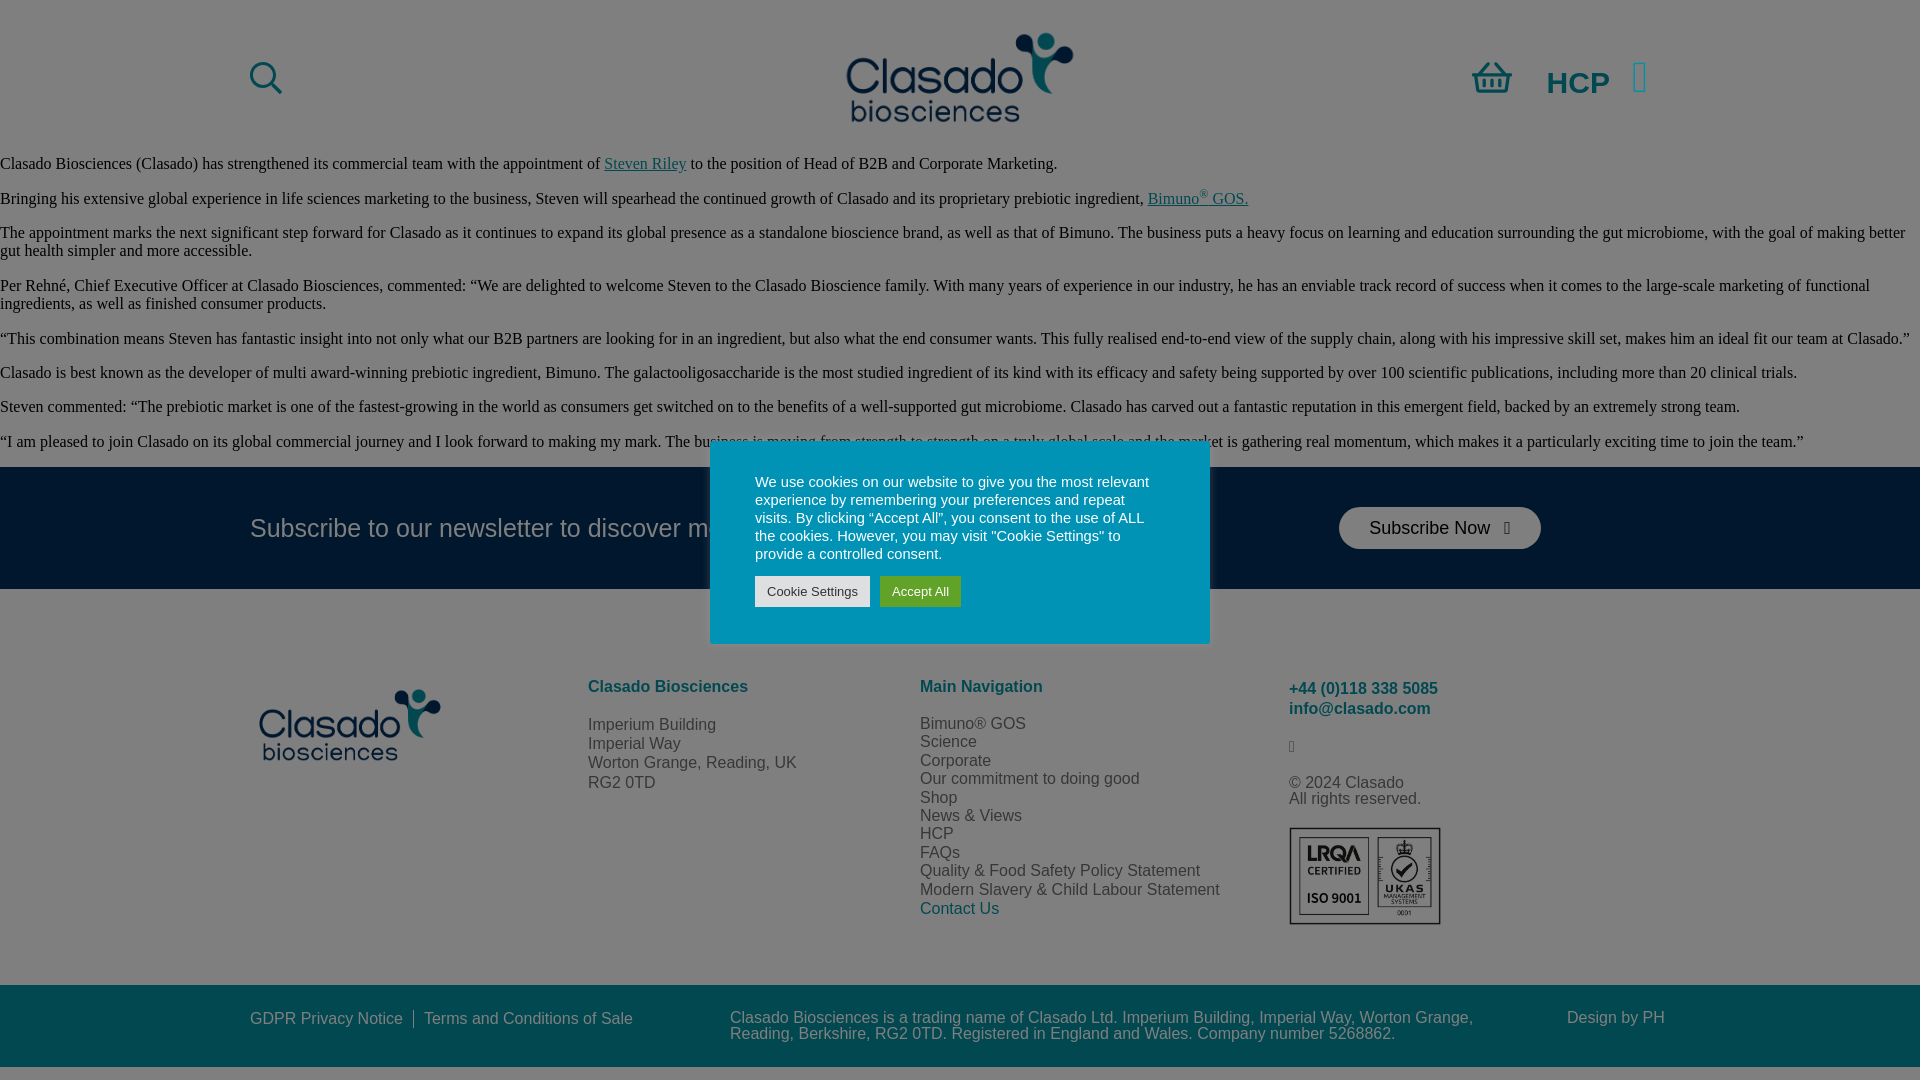  What do you see at coordinates (1440, 527) in the screenshot?
I see `Subscribe Now` at bounding box center [1440, 527].